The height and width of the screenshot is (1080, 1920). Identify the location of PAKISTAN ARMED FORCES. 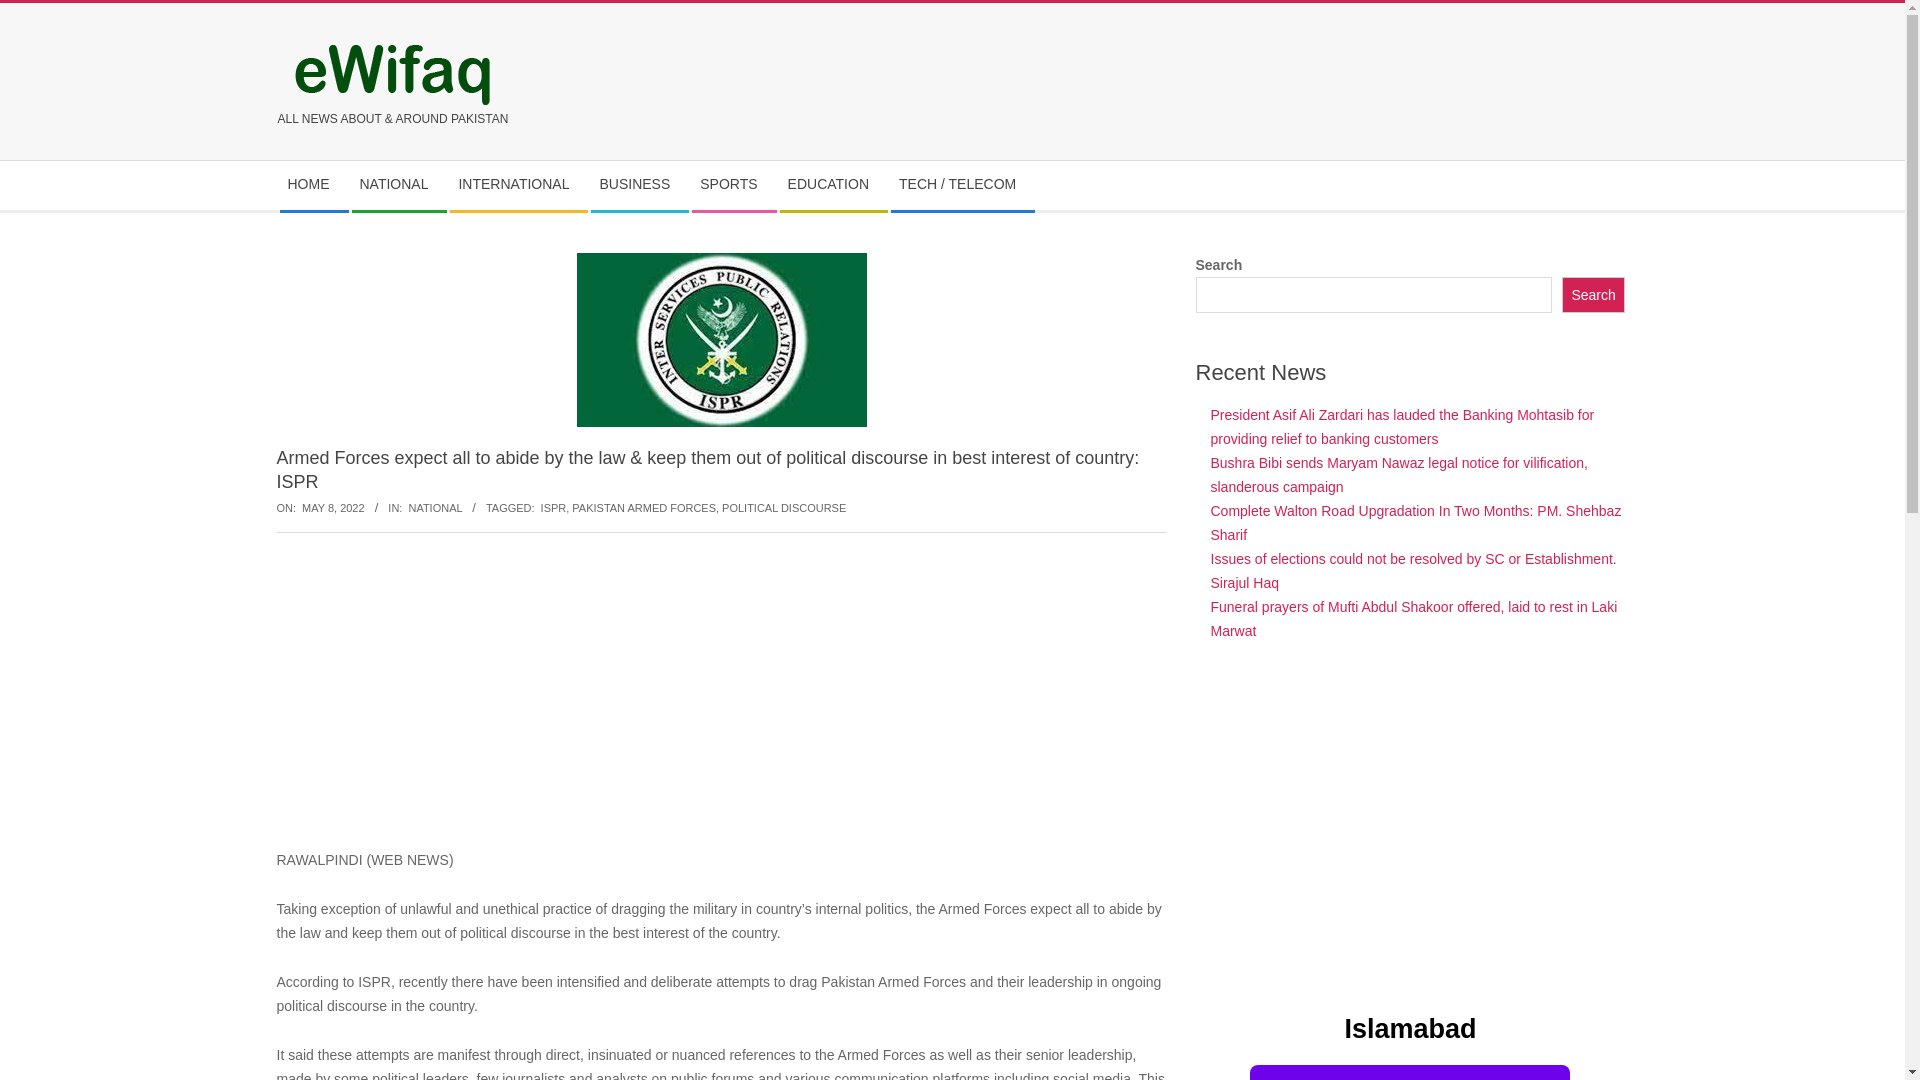
(644, 508).